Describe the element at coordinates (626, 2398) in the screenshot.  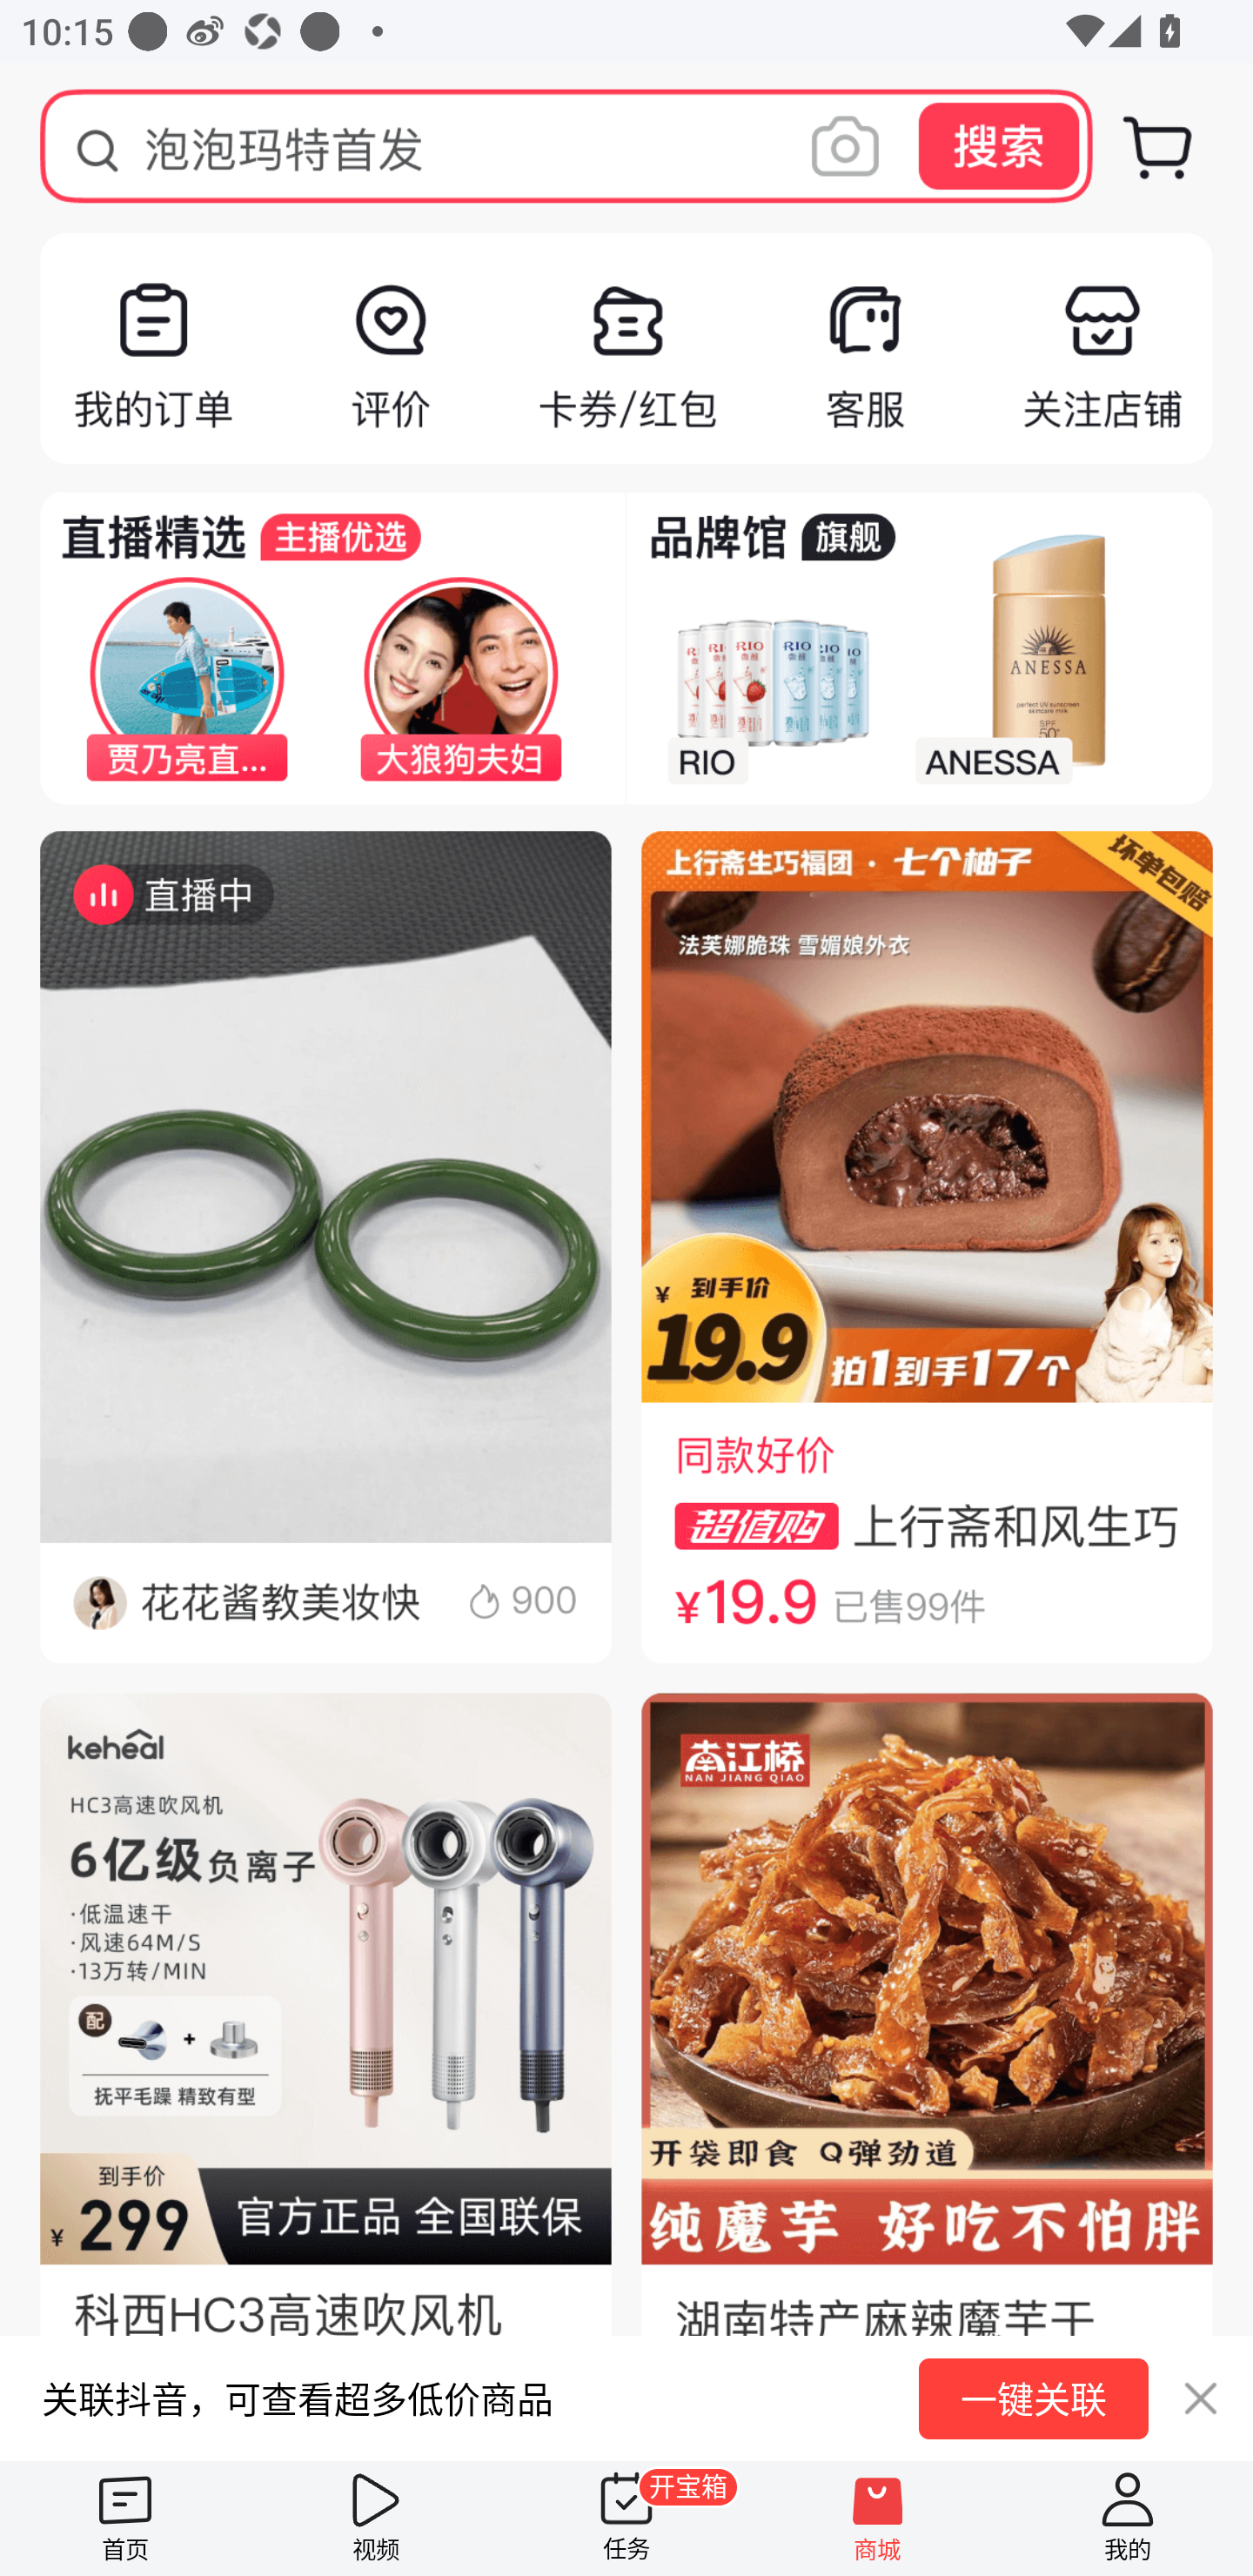
I see `关联抖音，可查看超多低价商品 一键关联` at that location.